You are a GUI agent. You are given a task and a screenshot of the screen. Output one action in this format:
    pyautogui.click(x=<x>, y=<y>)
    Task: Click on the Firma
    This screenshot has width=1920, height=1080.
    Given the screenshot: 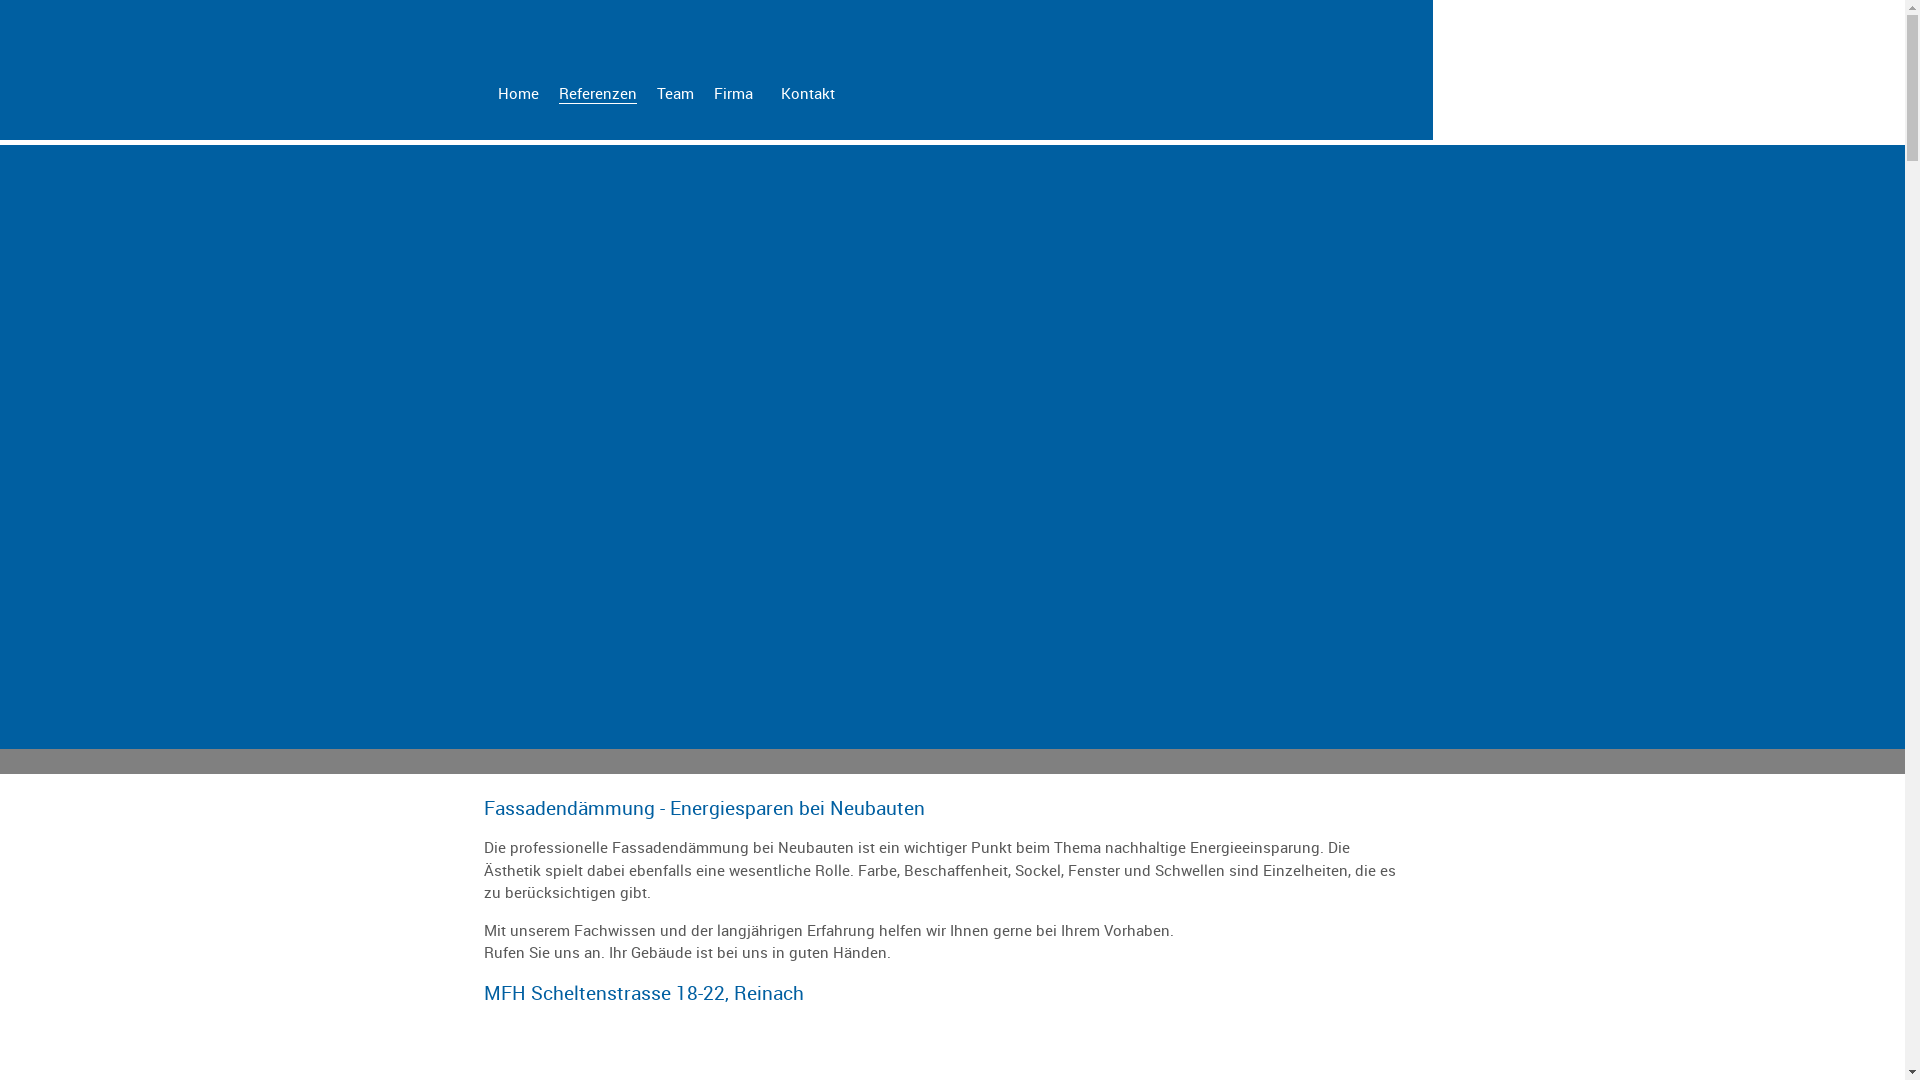 What is the action you would take?
    pyautogui.click(x=734, y=93)
    